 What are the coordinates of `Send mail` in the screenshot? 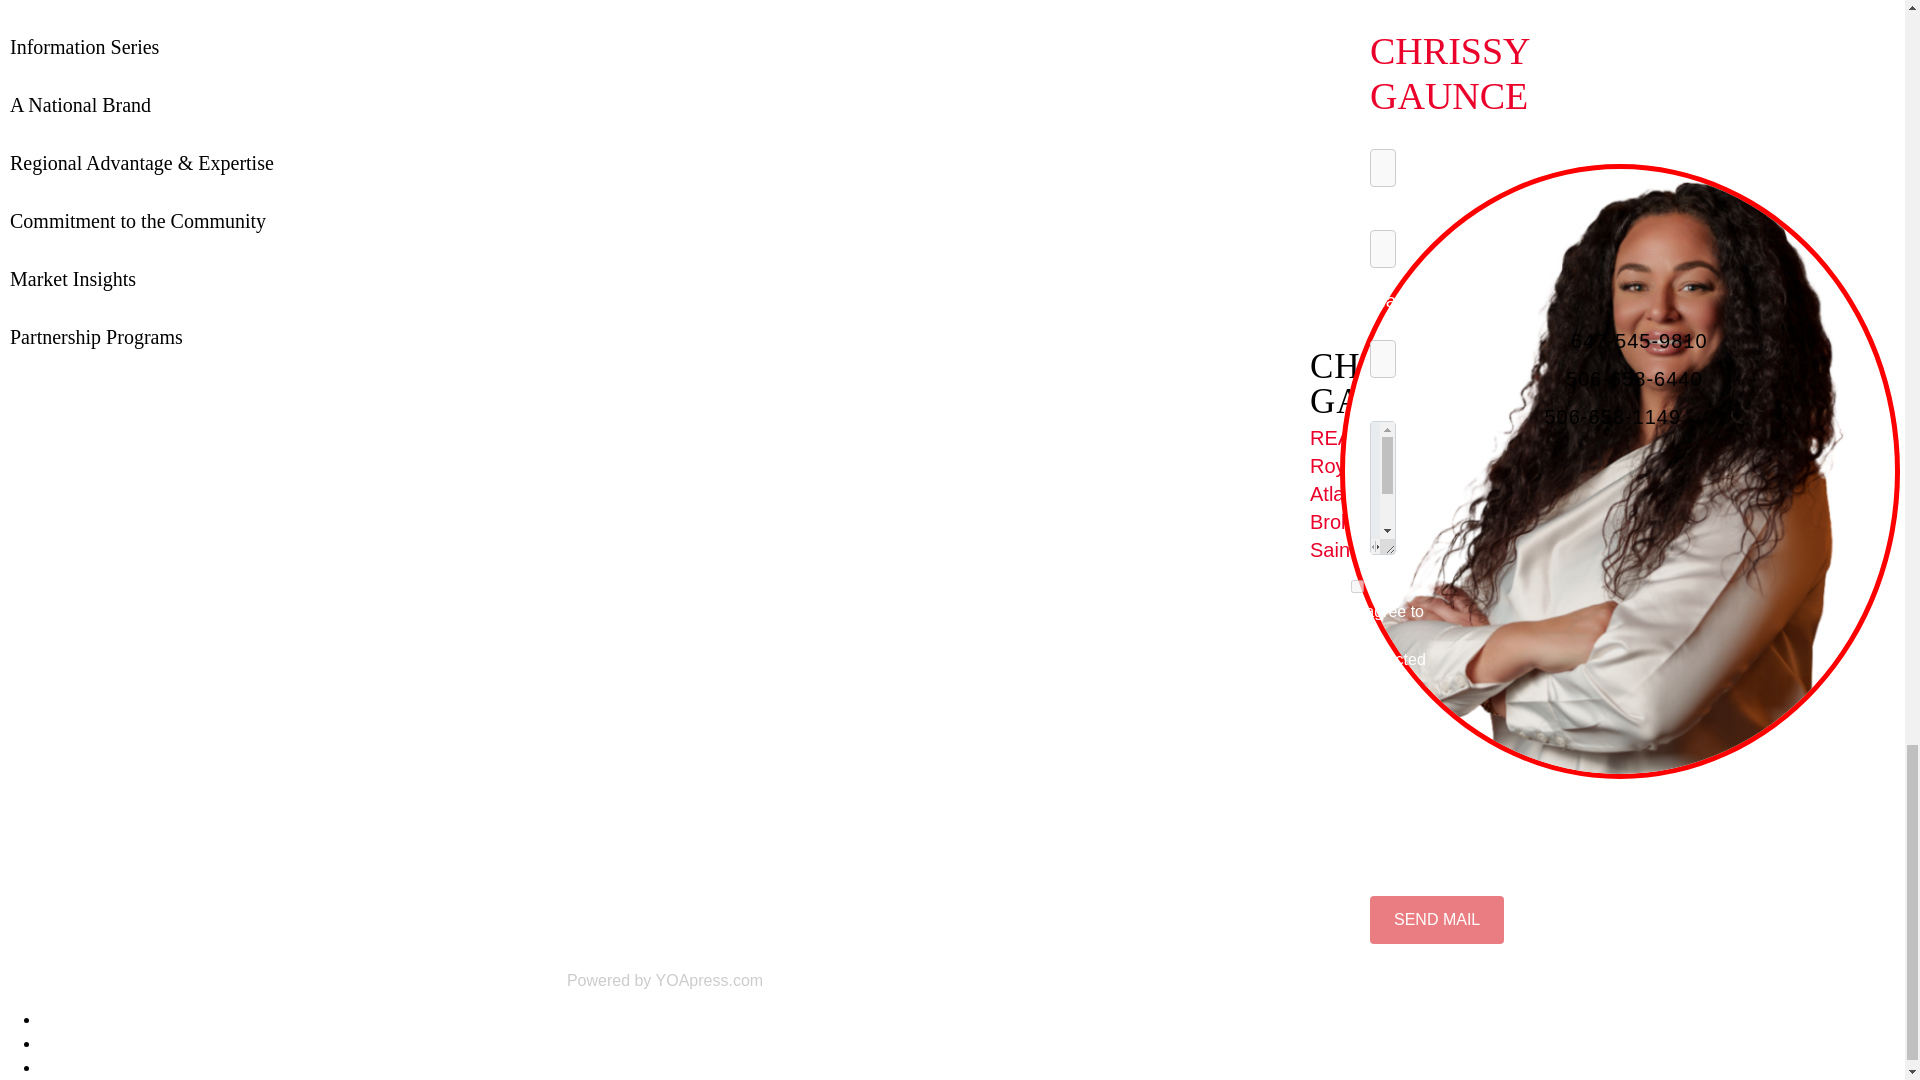 It's located at (1436, 920).